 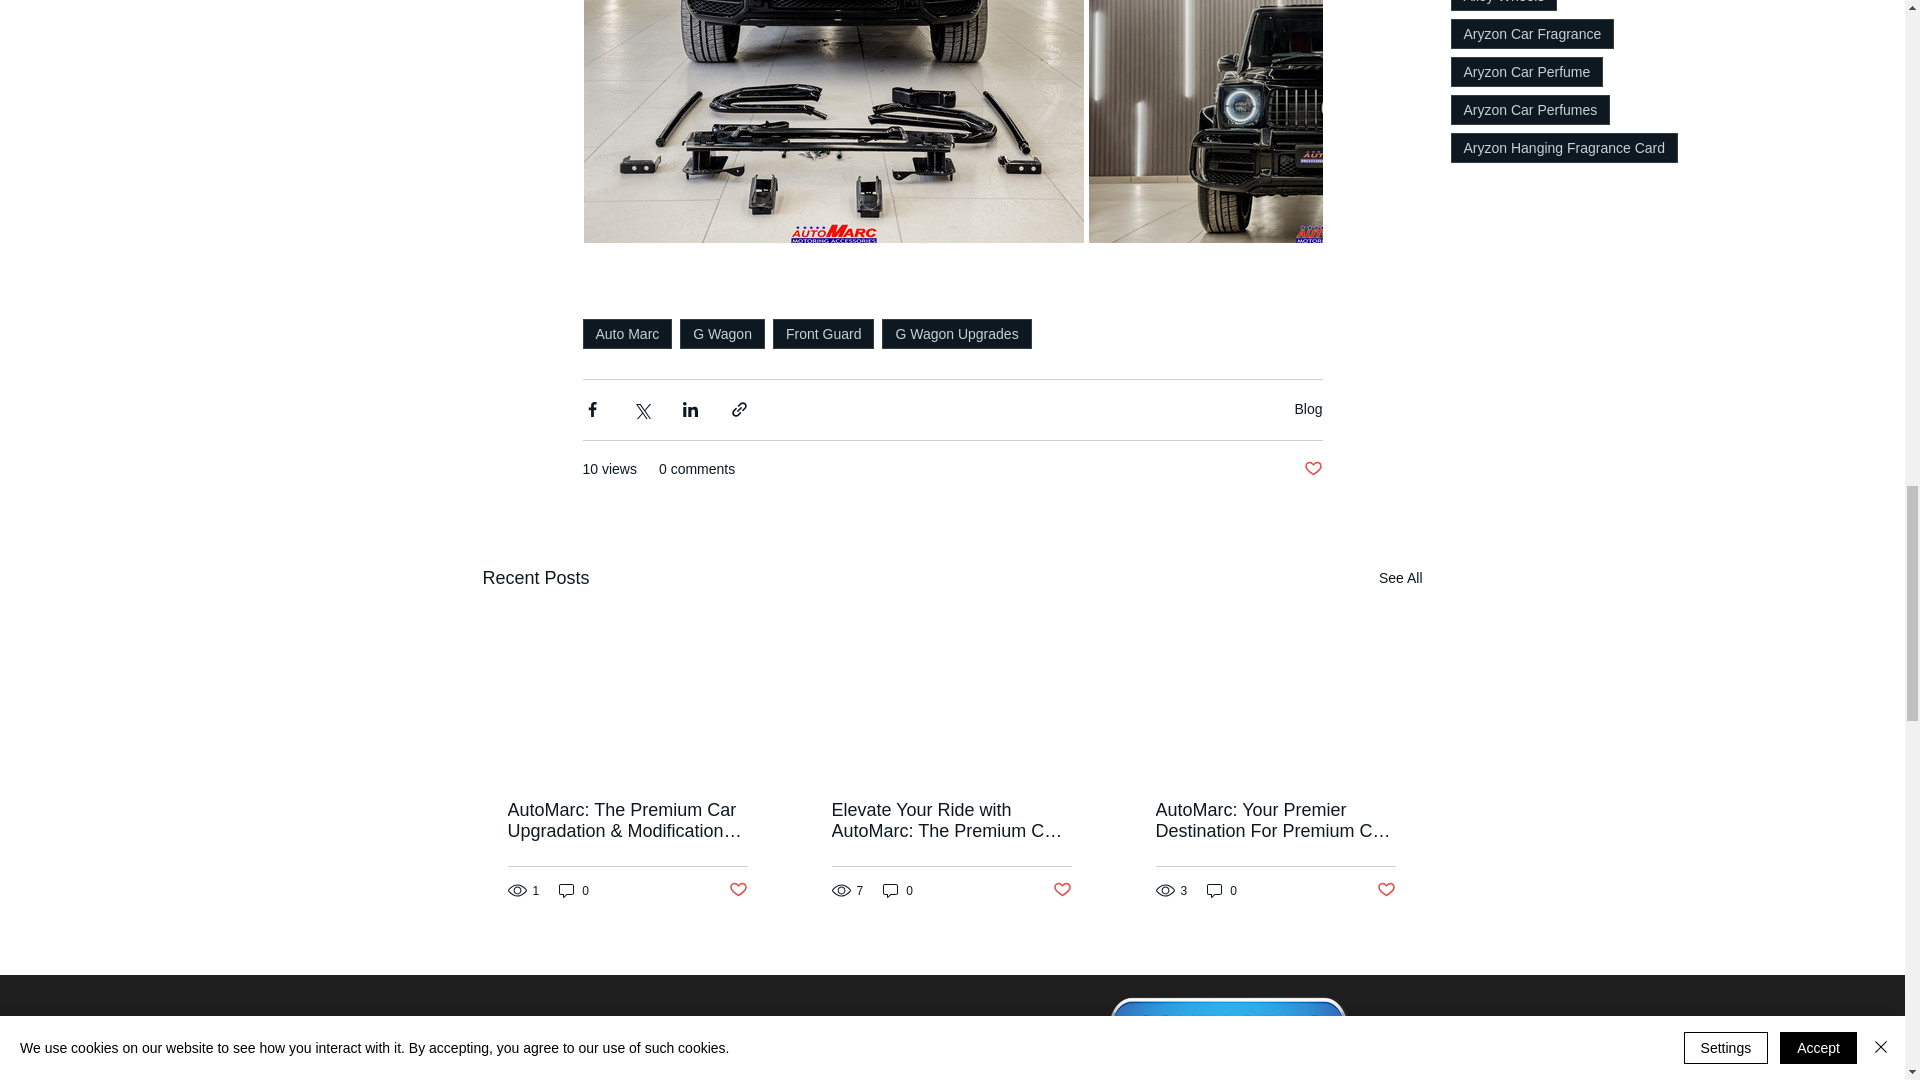 What do you see at coordinates (1400, 578) in the screenshot?
I see `See All` at bounding box center [1400, 578].